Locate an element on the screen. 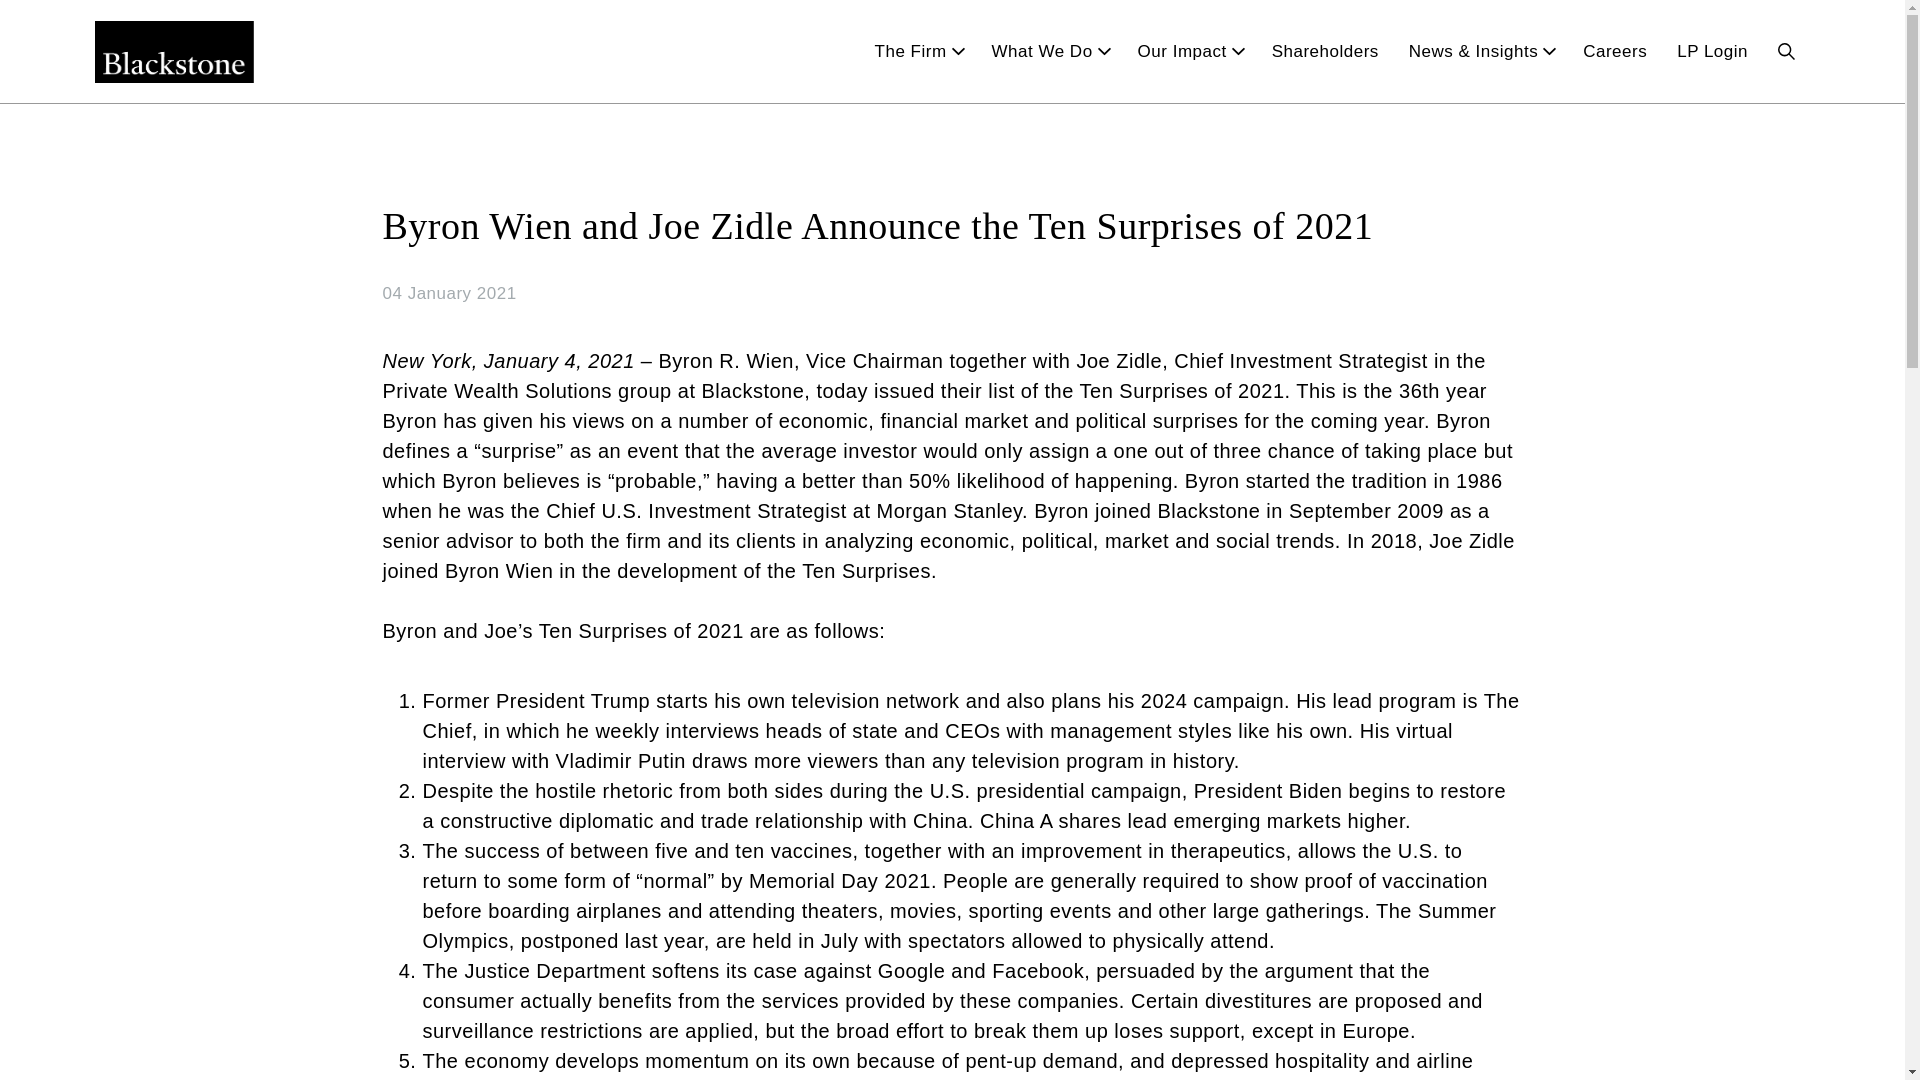 This screenshot has height=1080, width=1920. What We Do is located at coordinates (1050, 52).